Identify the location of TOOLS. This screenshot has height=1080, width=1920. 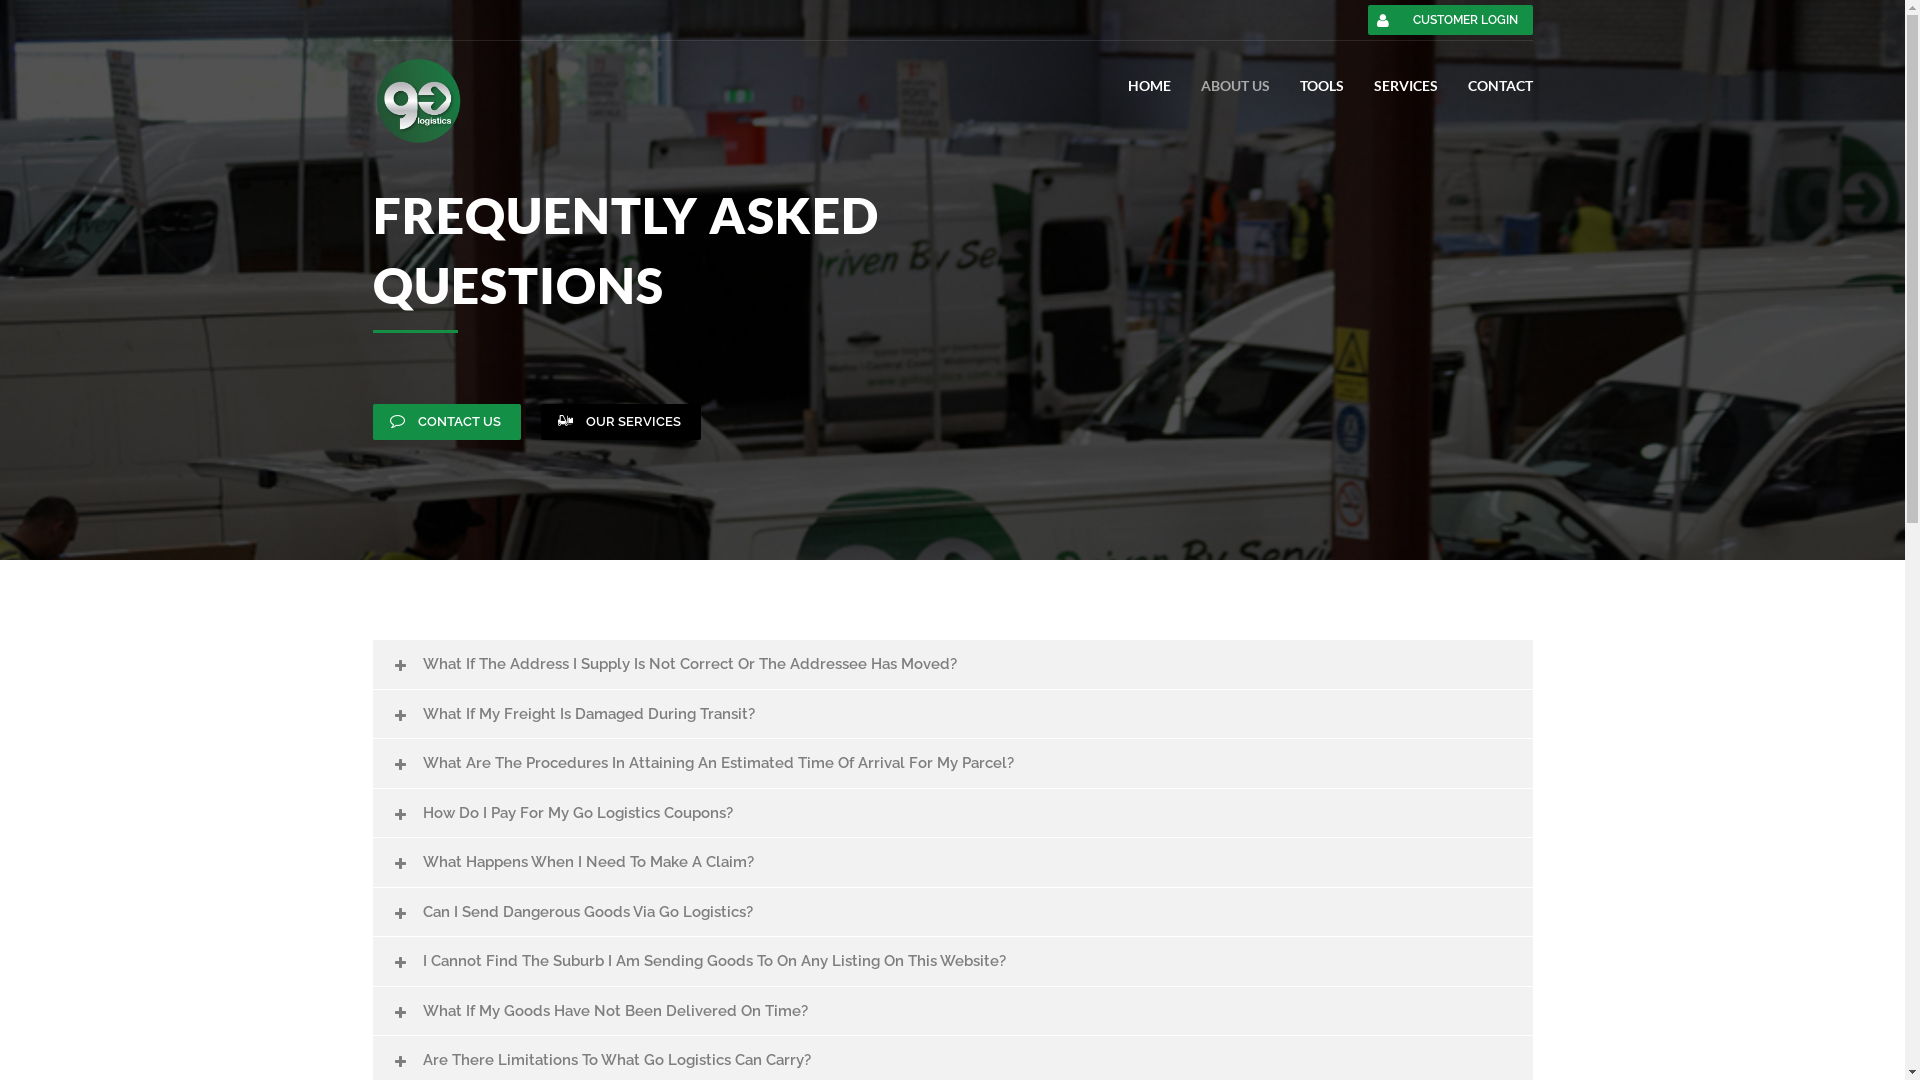
(1322, 86).